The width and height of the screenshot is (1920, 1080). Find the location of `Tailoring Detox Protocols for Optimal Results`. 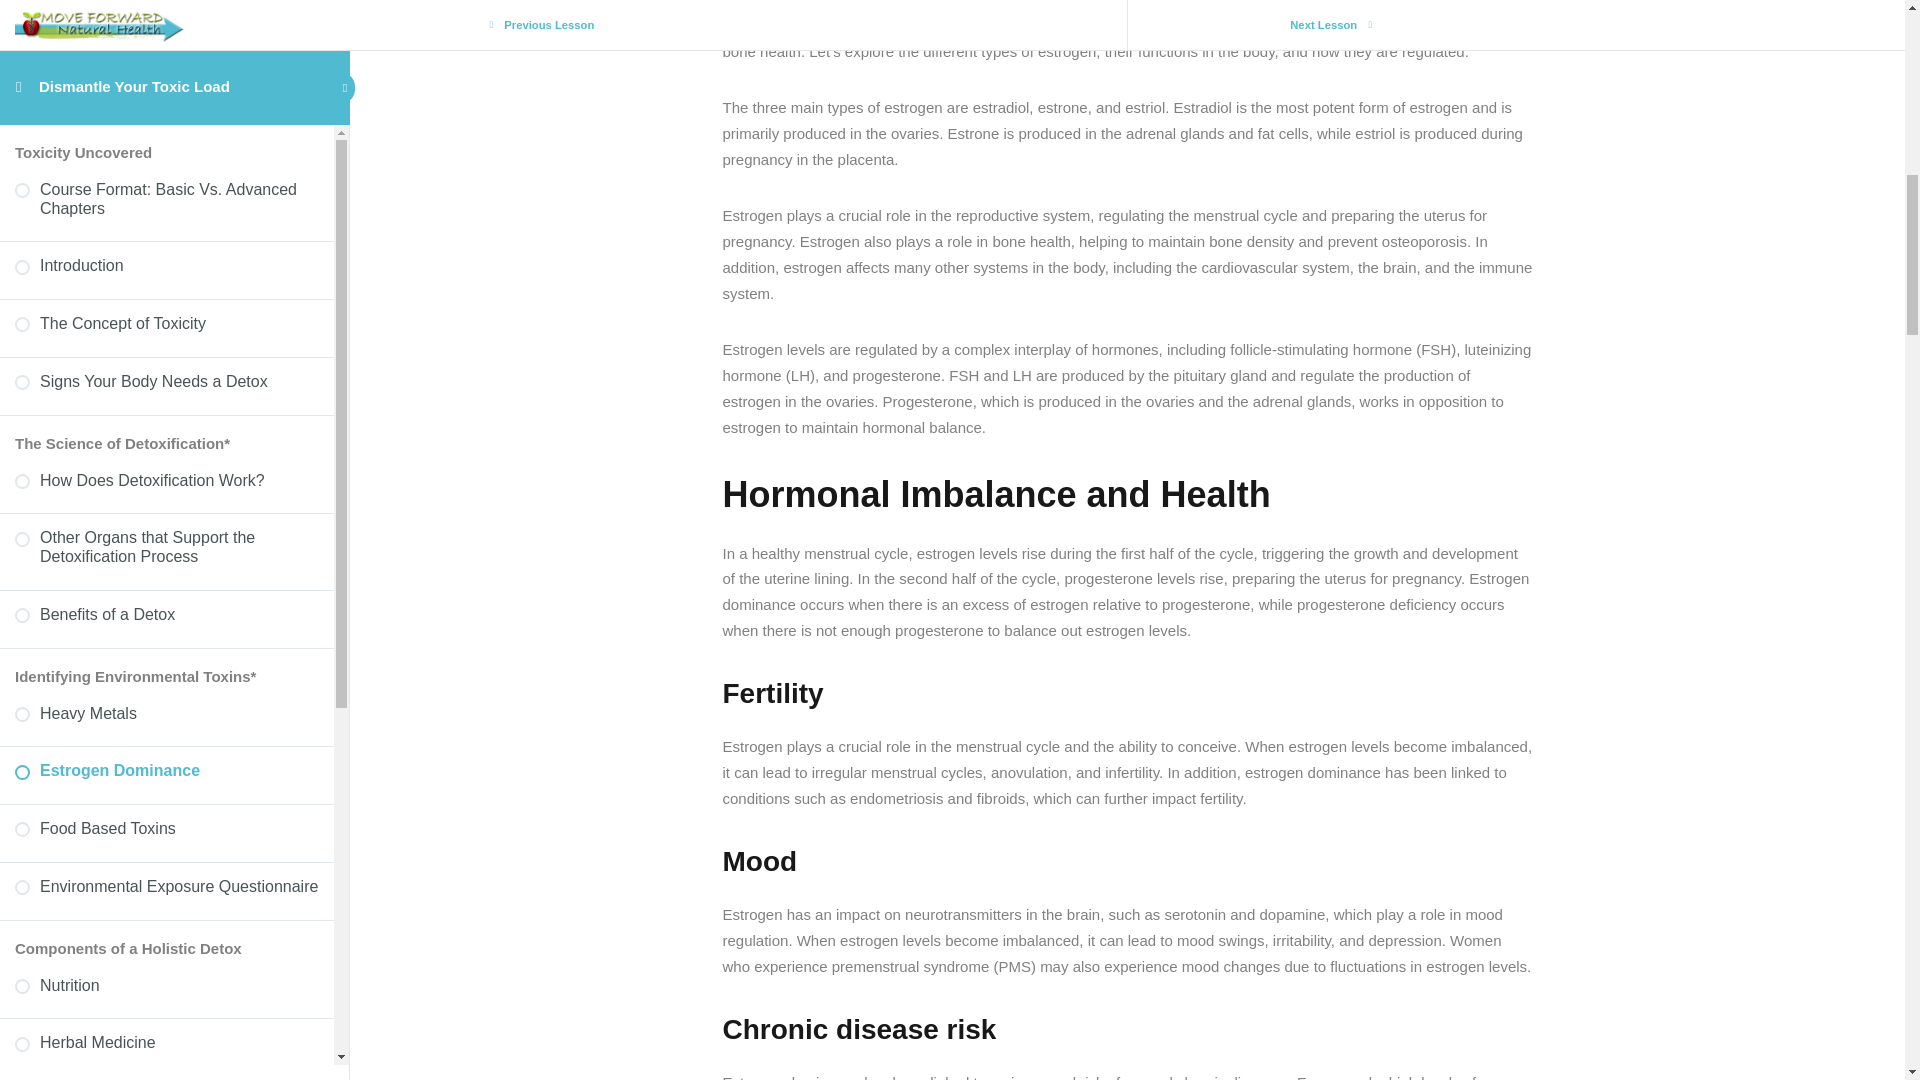

Tailoring Detox Protocols for Optimal Results is located at coordinates (166, 390).